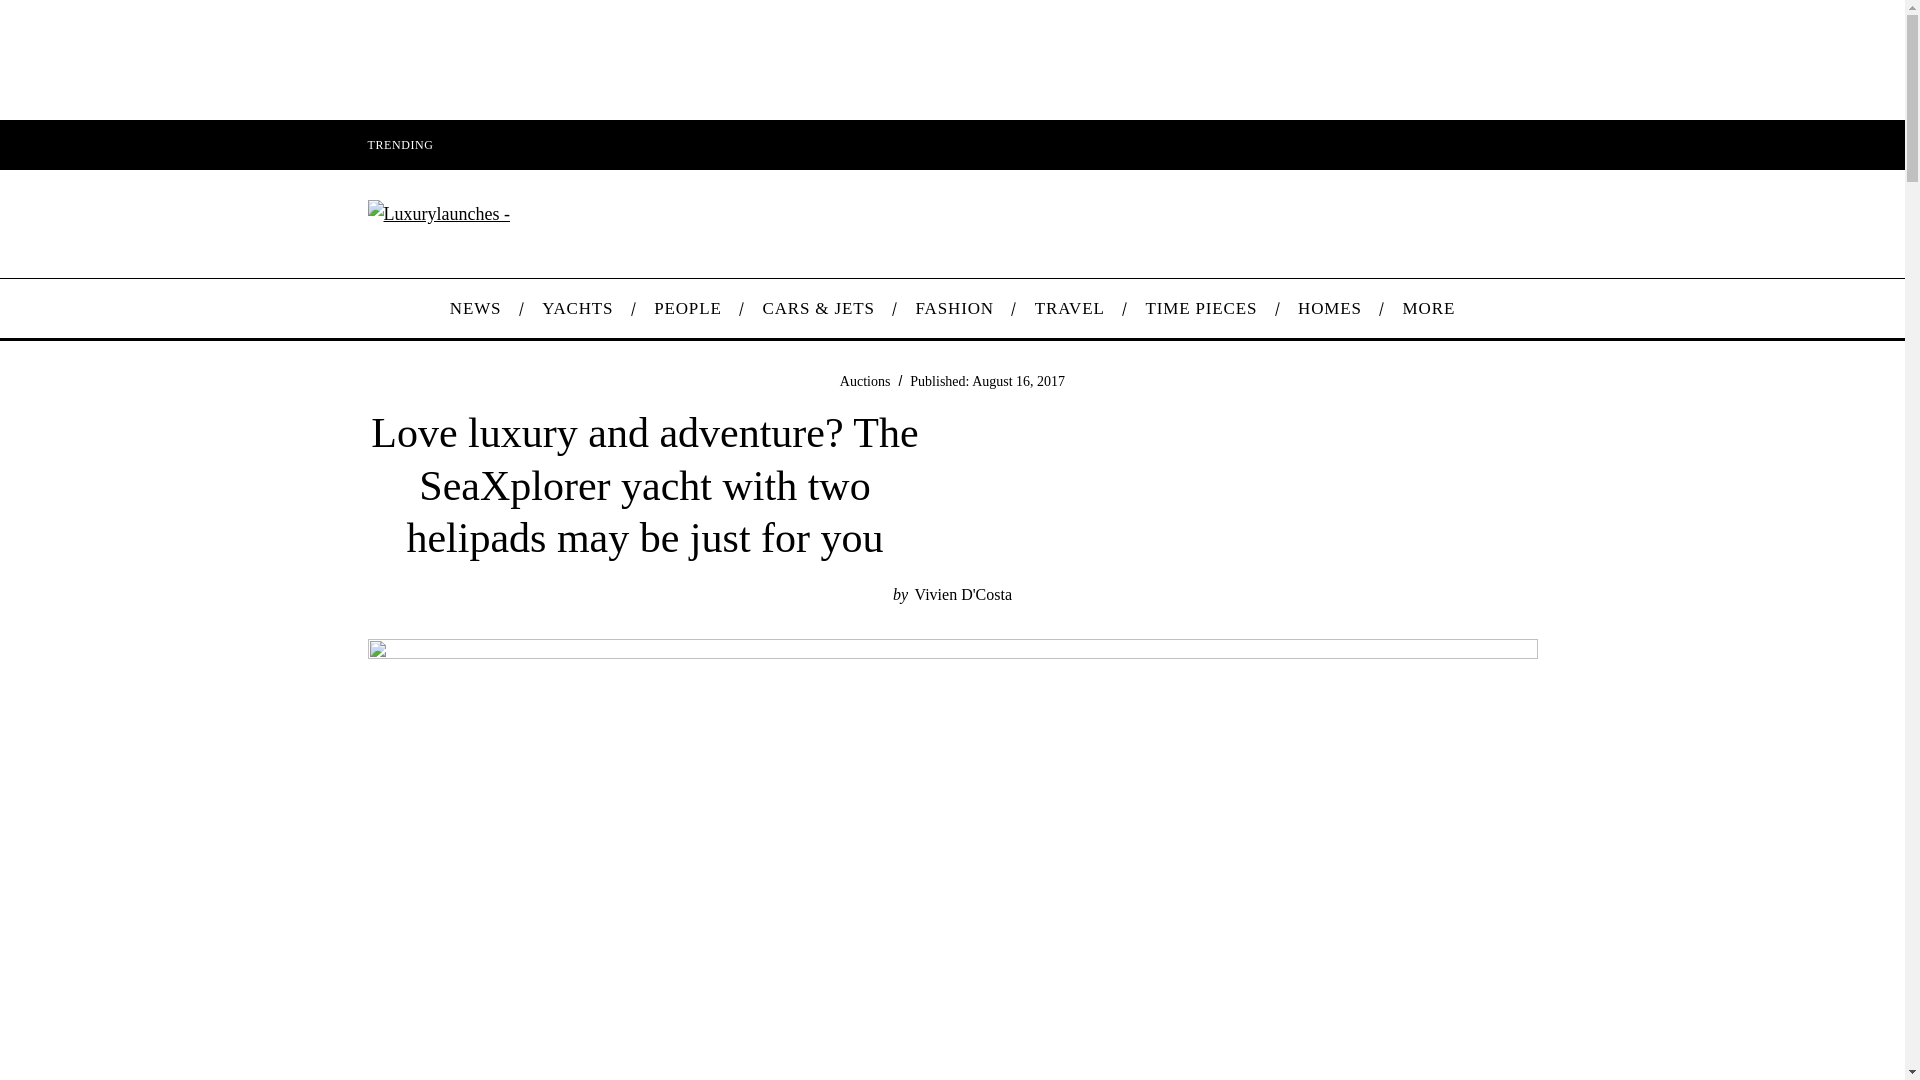  Describe the element at coordinates (578, 308) in the screenshot. I see `YACHTS` at that location.